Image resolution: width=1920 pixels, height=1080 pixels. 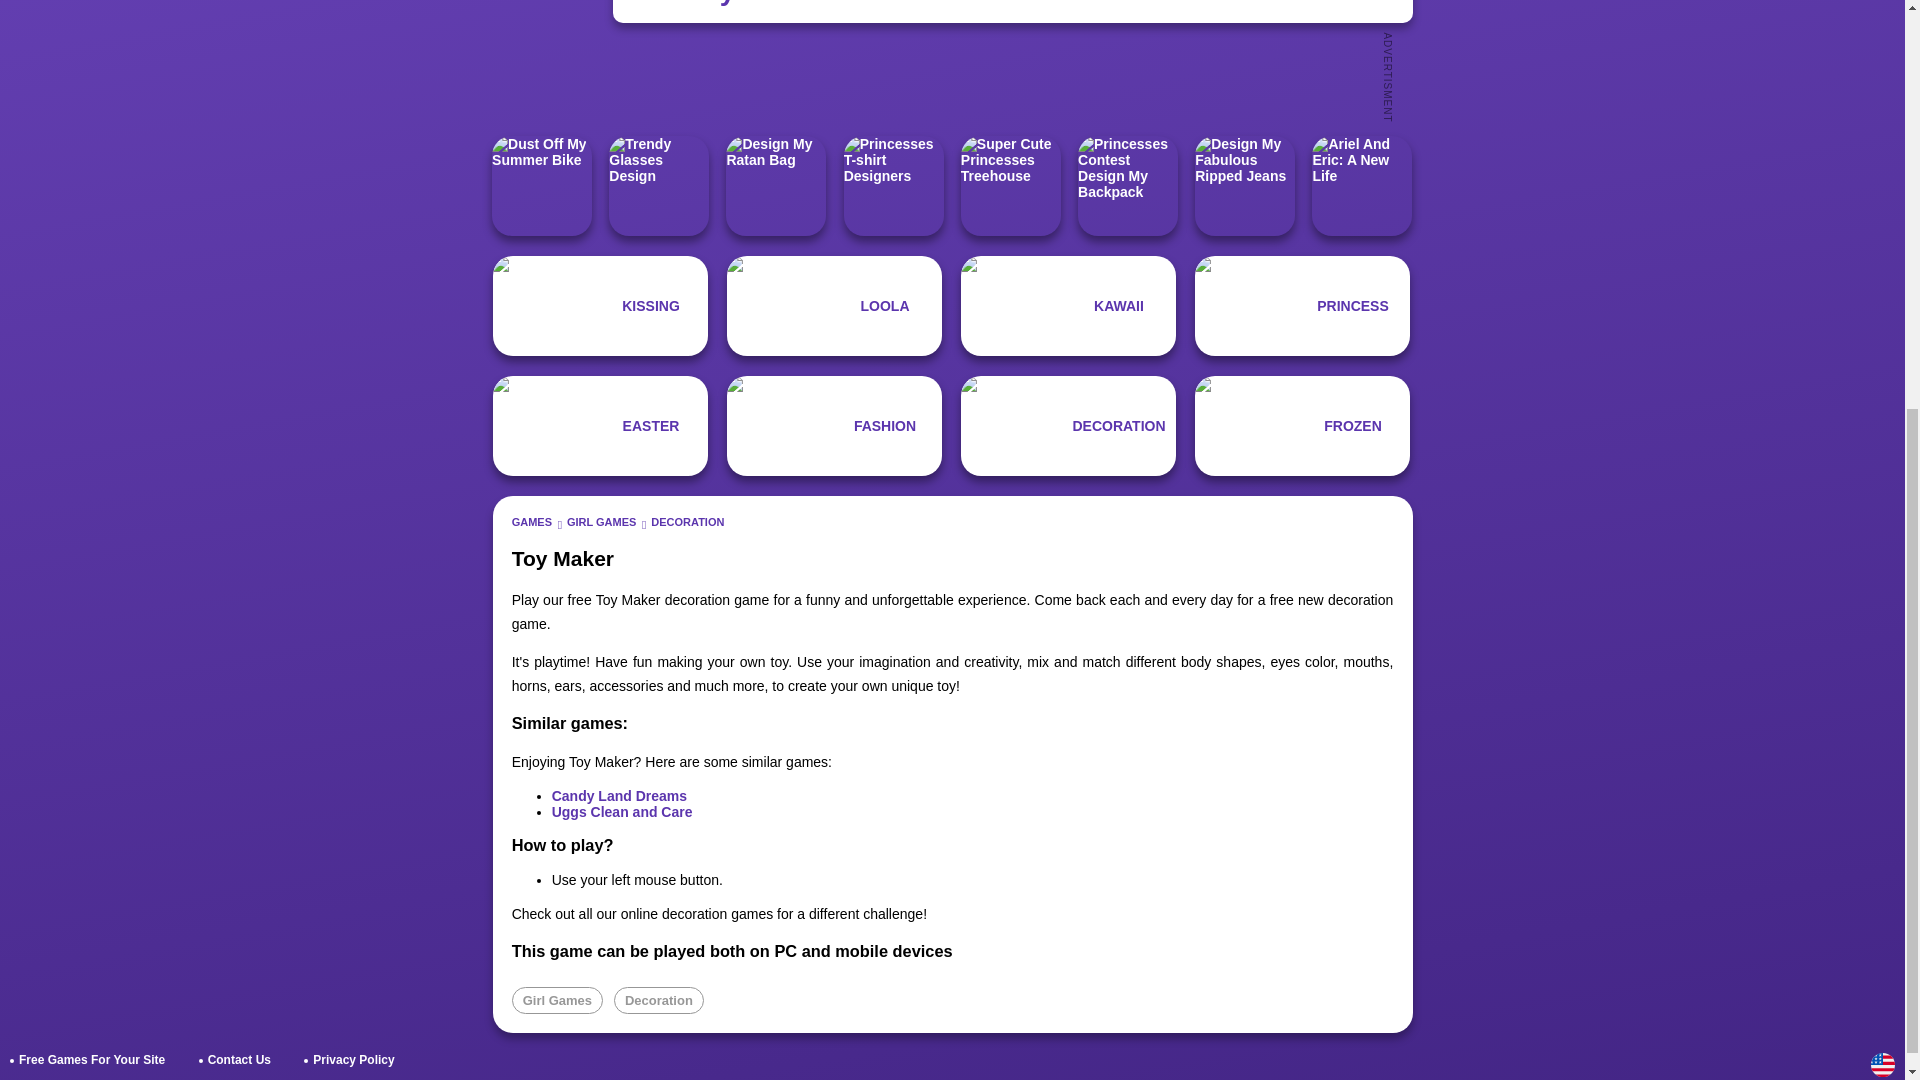 What do you see at coordinates (557, 1000) in the screenshot?
I see `Girl Games` at bounding box center [557, 1000].